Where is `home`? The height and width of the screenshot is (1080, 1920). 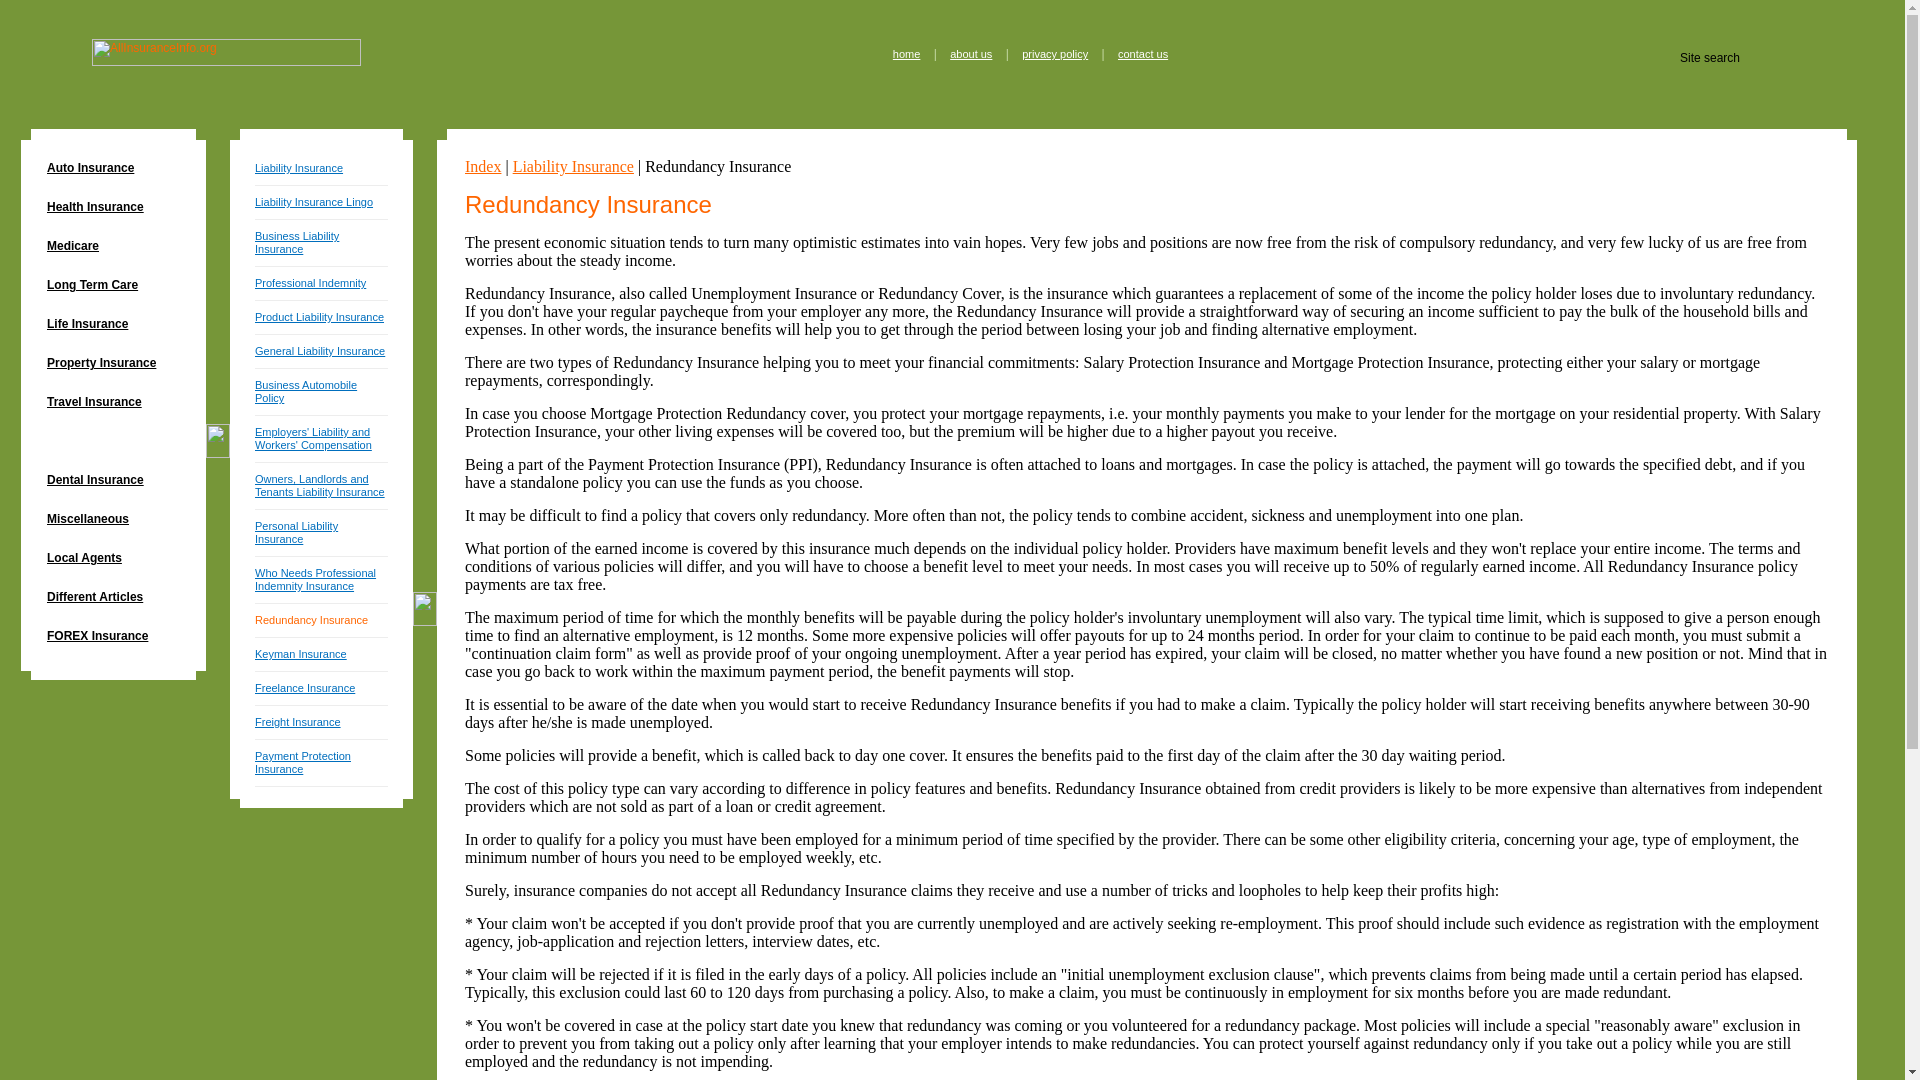
home is located at coordinates (906, 54).